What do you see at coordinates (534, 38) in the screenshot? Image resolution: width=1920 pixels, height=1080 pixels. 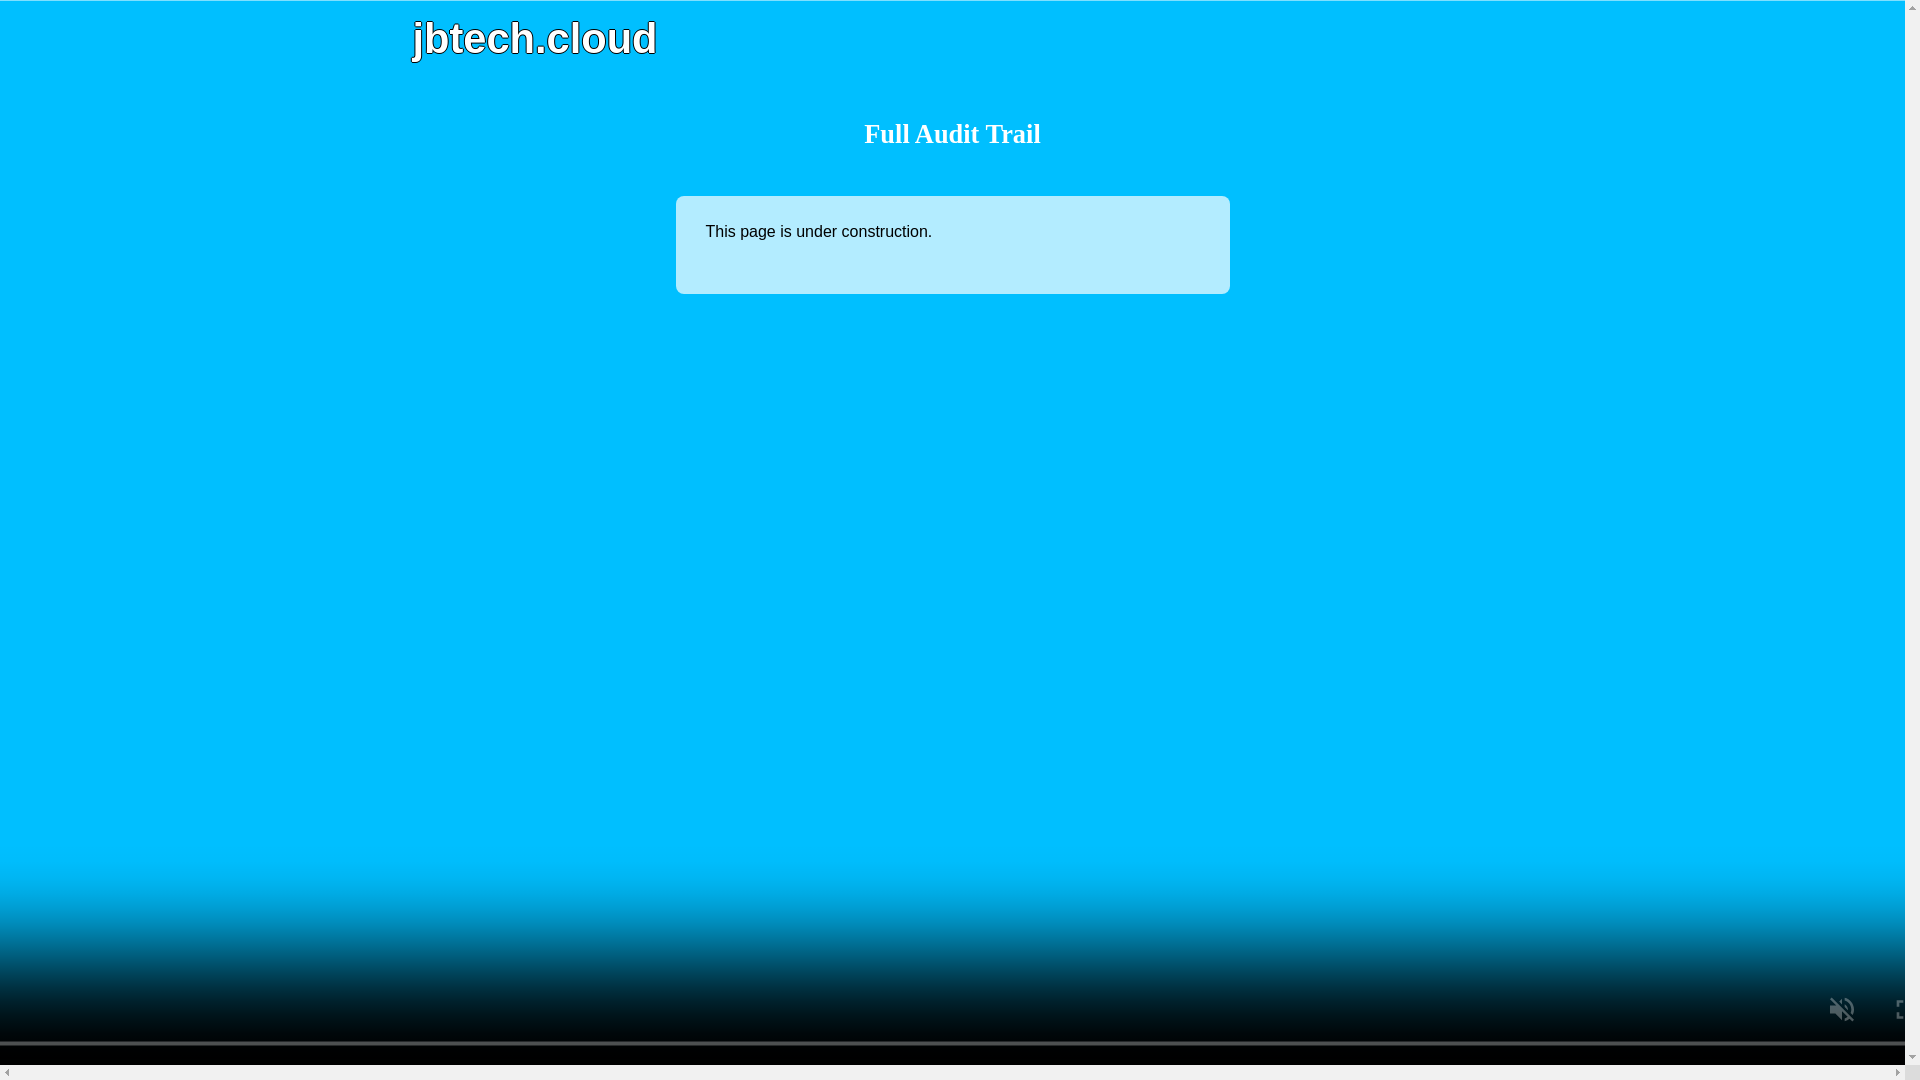 I see `Home` at bounding box center [534, 38].